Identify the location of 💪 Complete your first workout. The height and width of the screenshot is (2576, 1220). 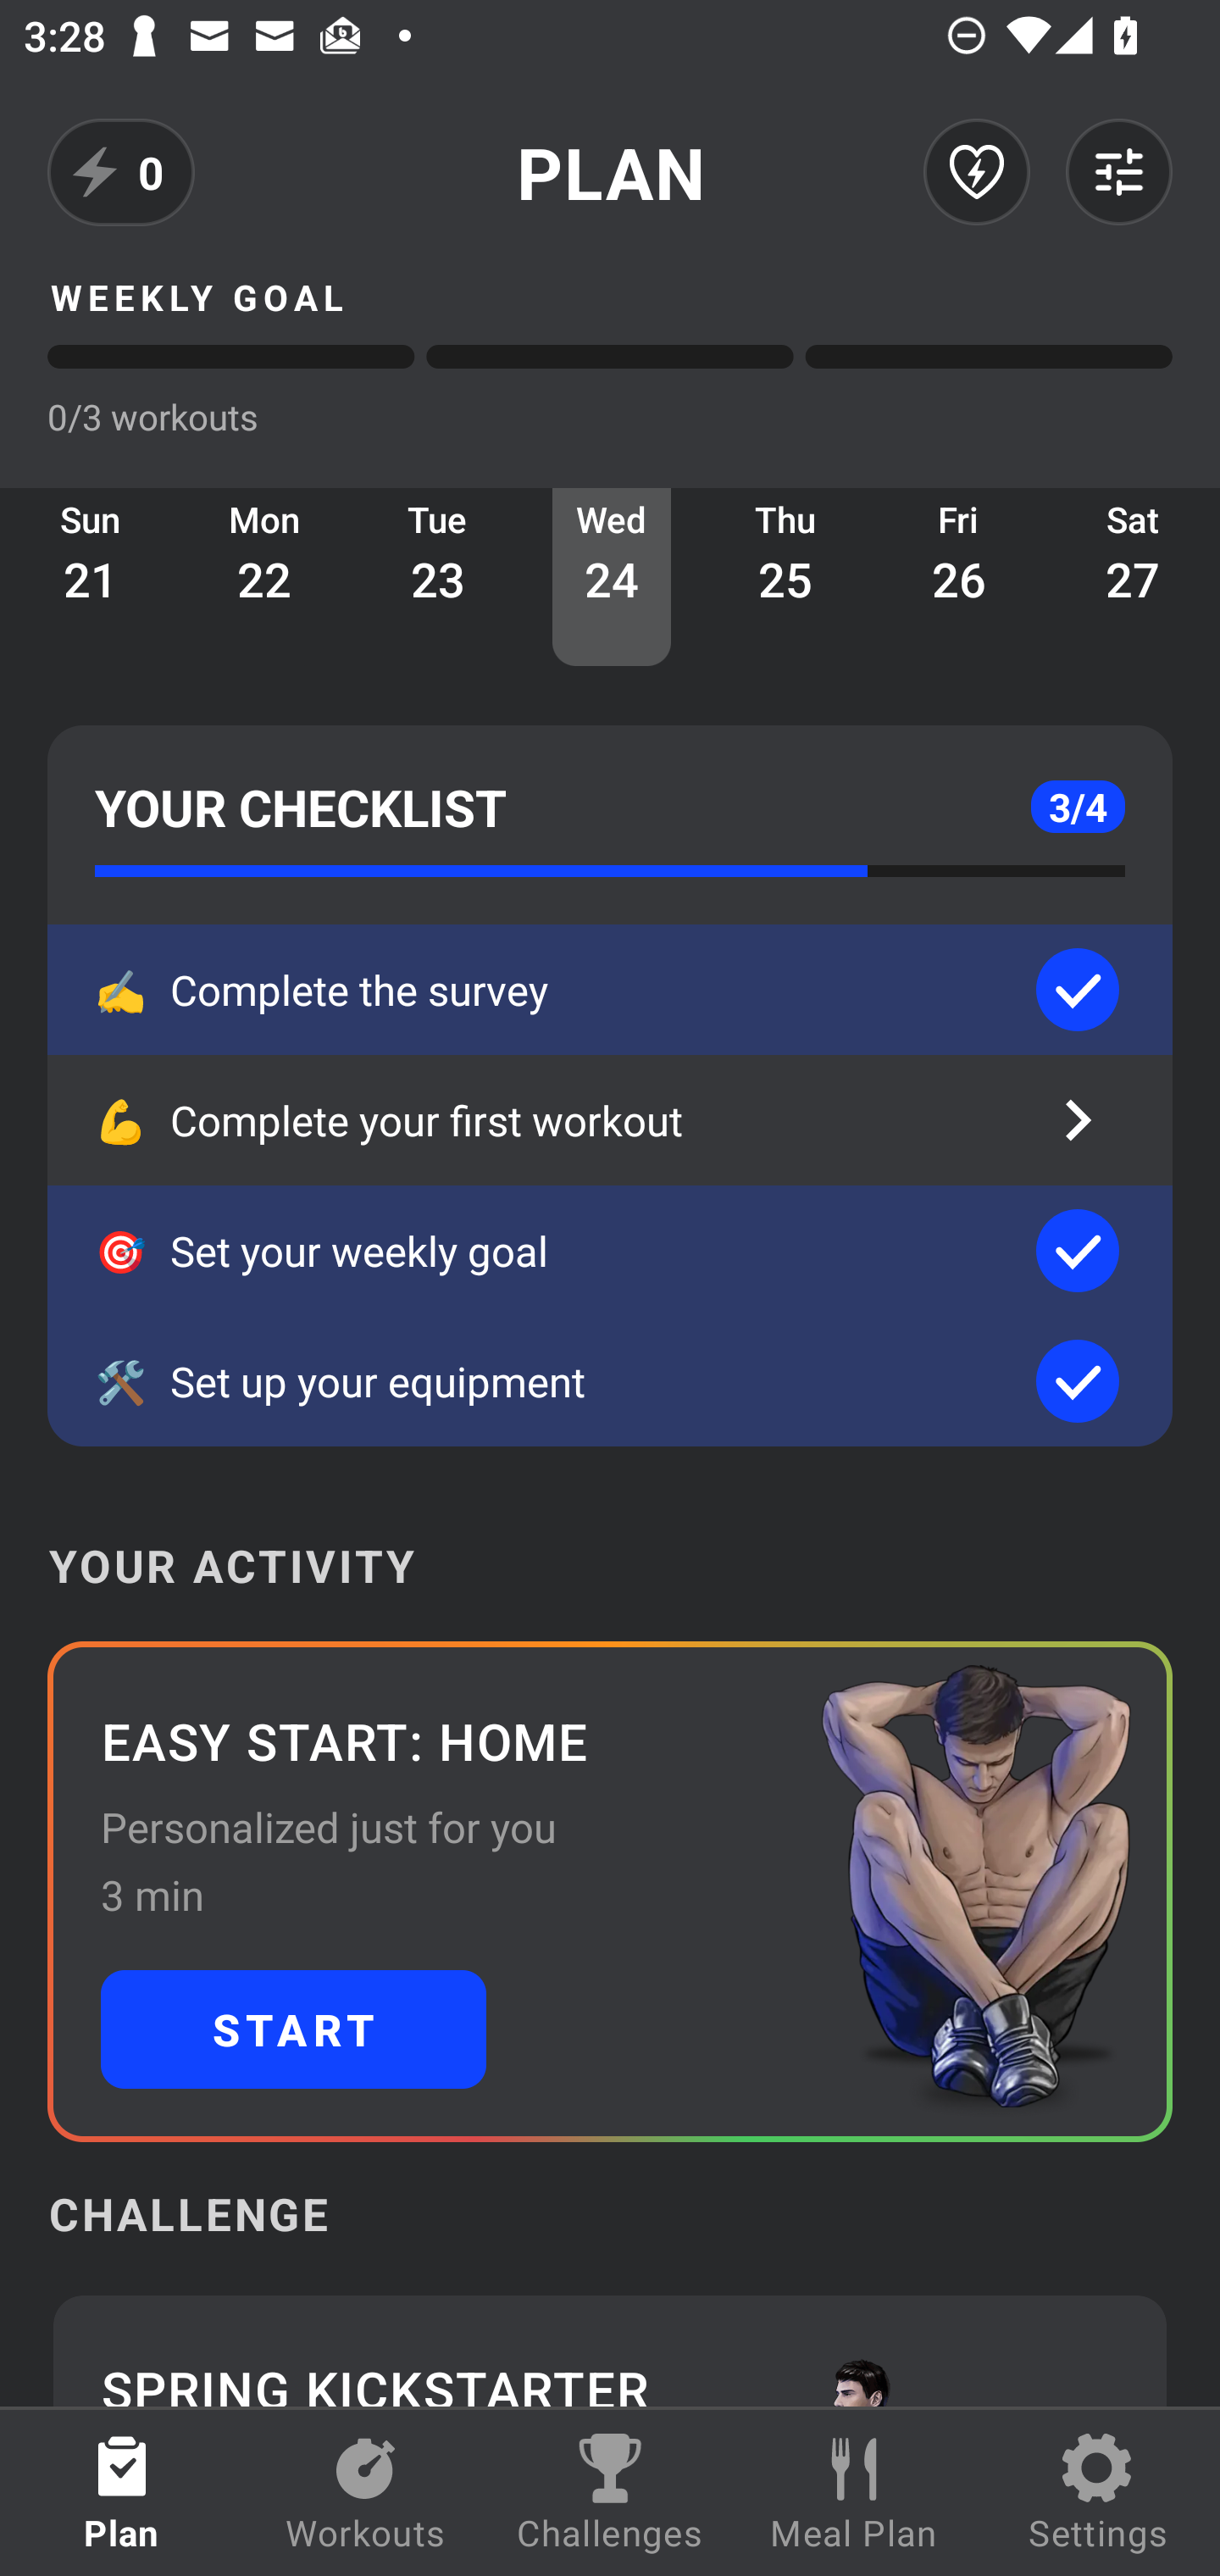
(610, 1120).